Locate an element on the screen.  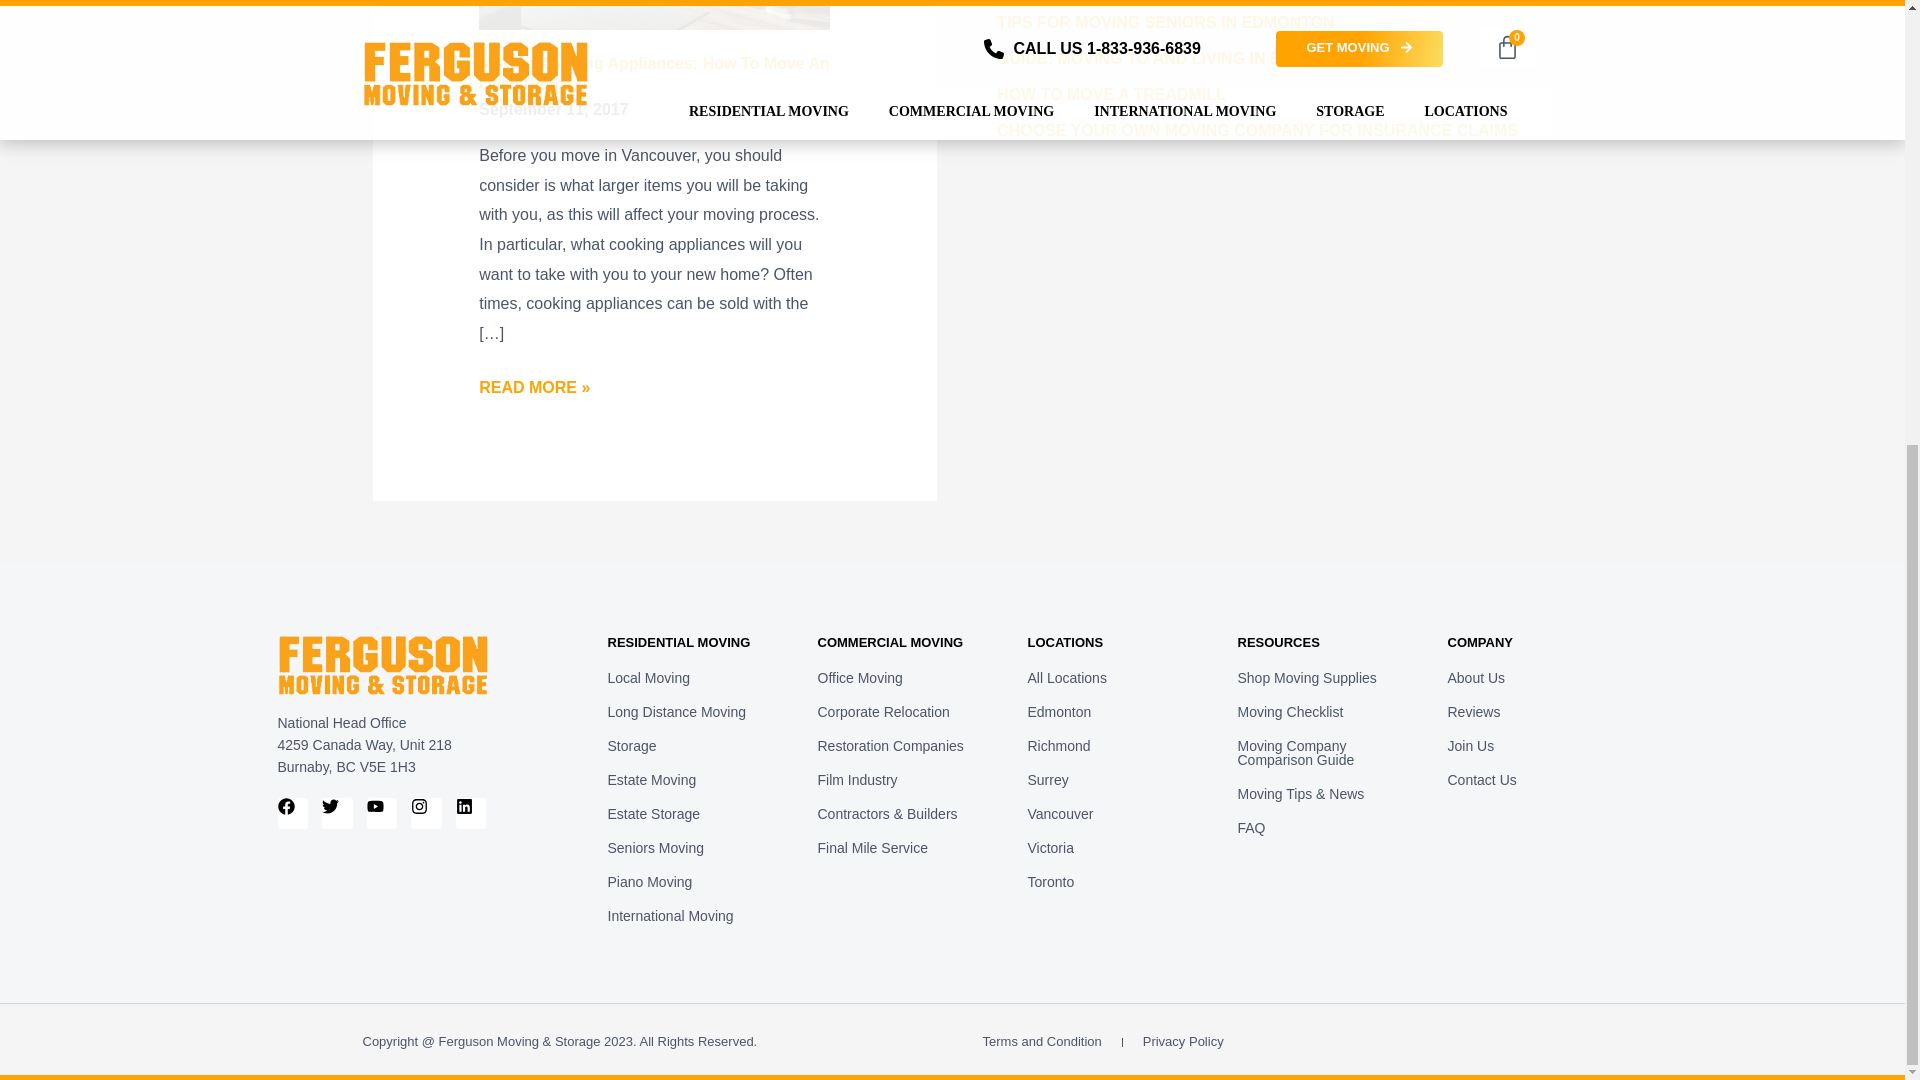
TWITTER is located at coordinates (338, 814).